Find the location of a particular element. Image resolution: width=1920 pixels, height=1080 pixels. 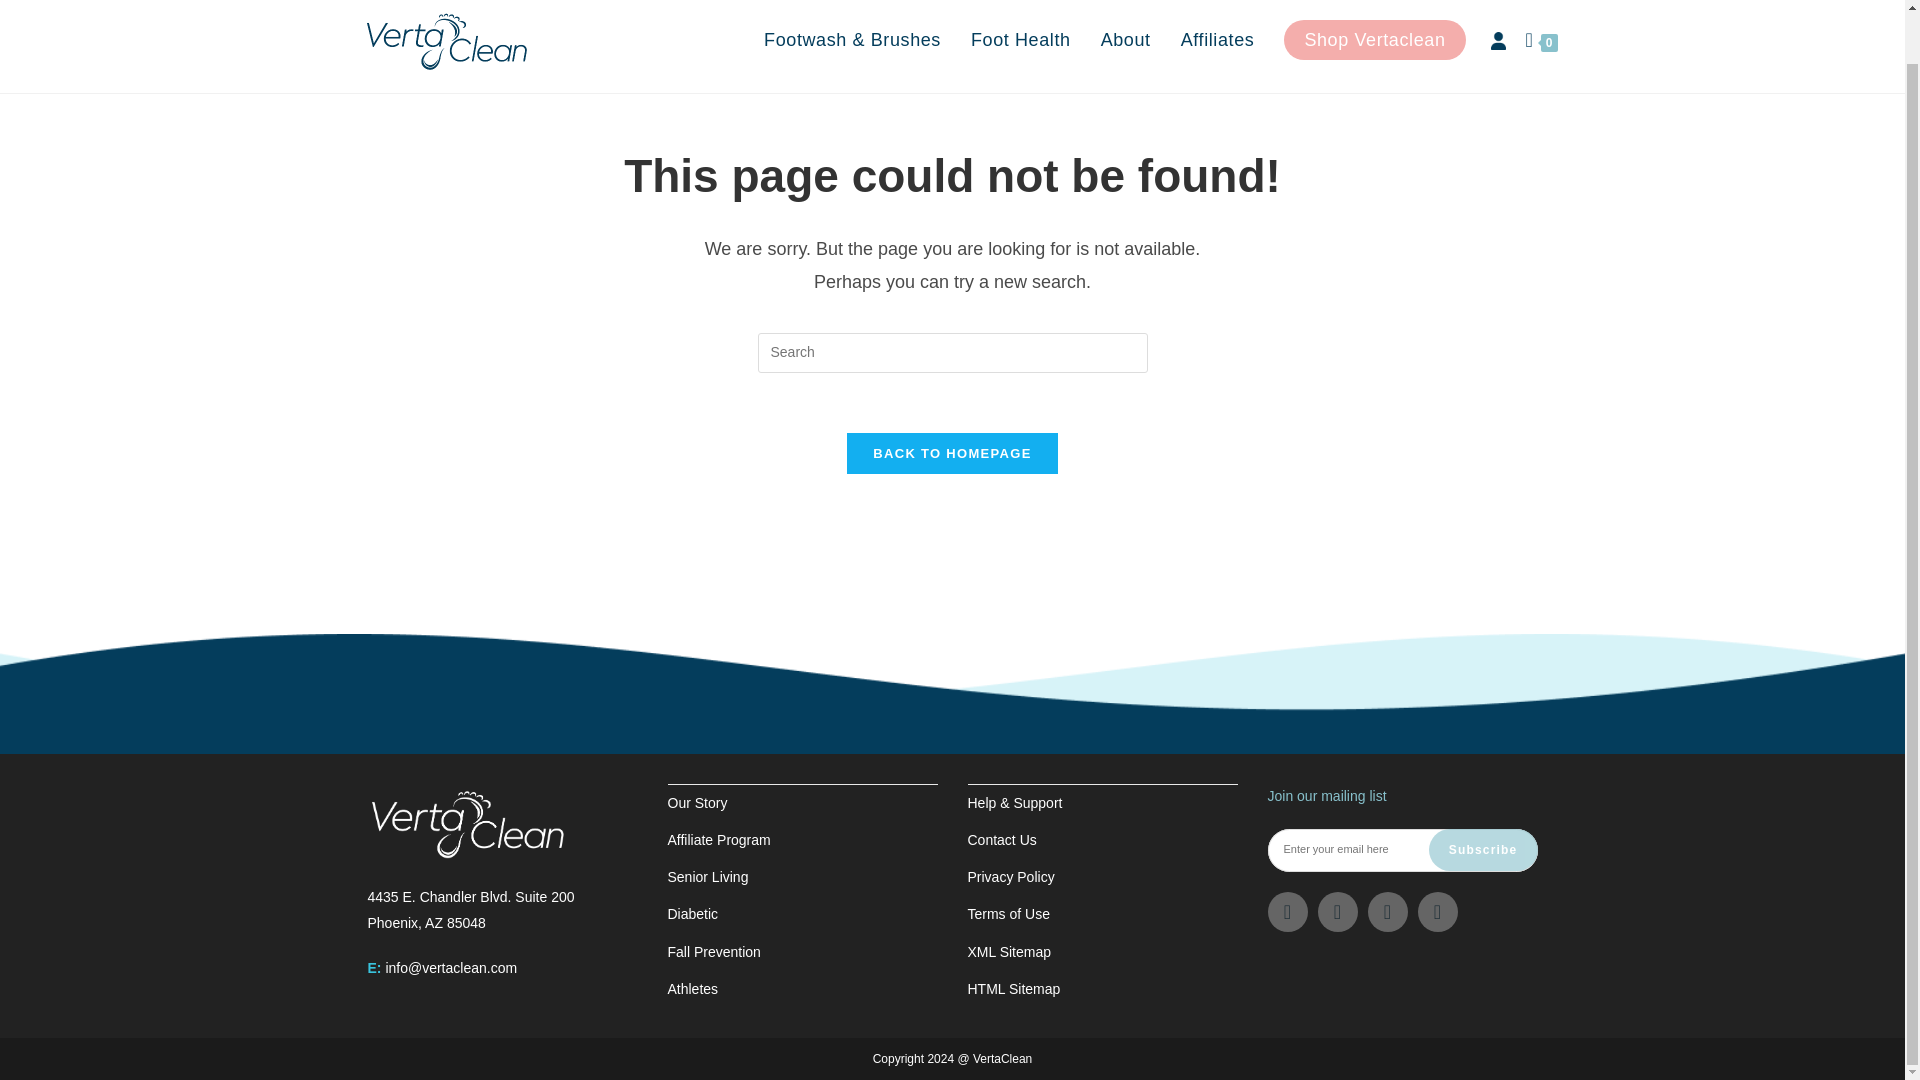

XML Sitemap is located at coordinates (1542, 43).